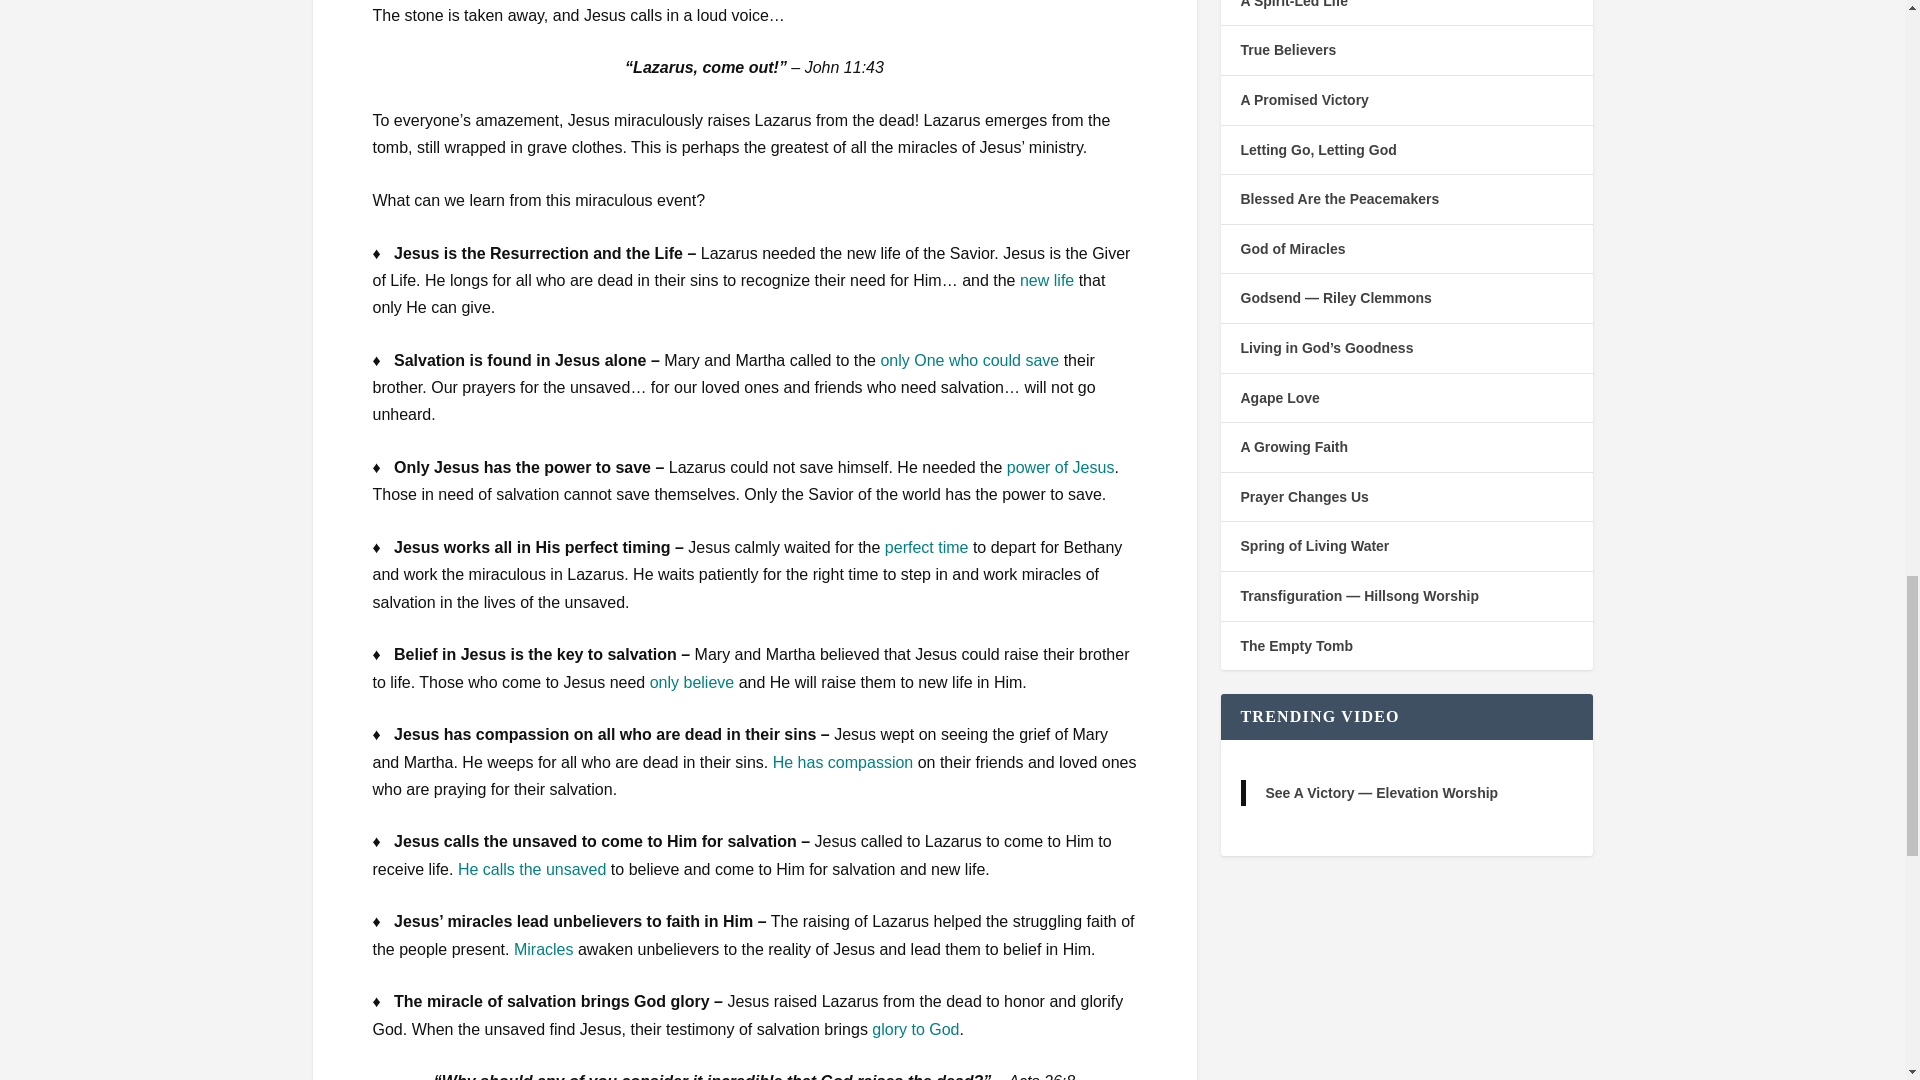 The width and height of the screenshot is (1920, 1080). I want to click on only One who could save, so click(969, 360).